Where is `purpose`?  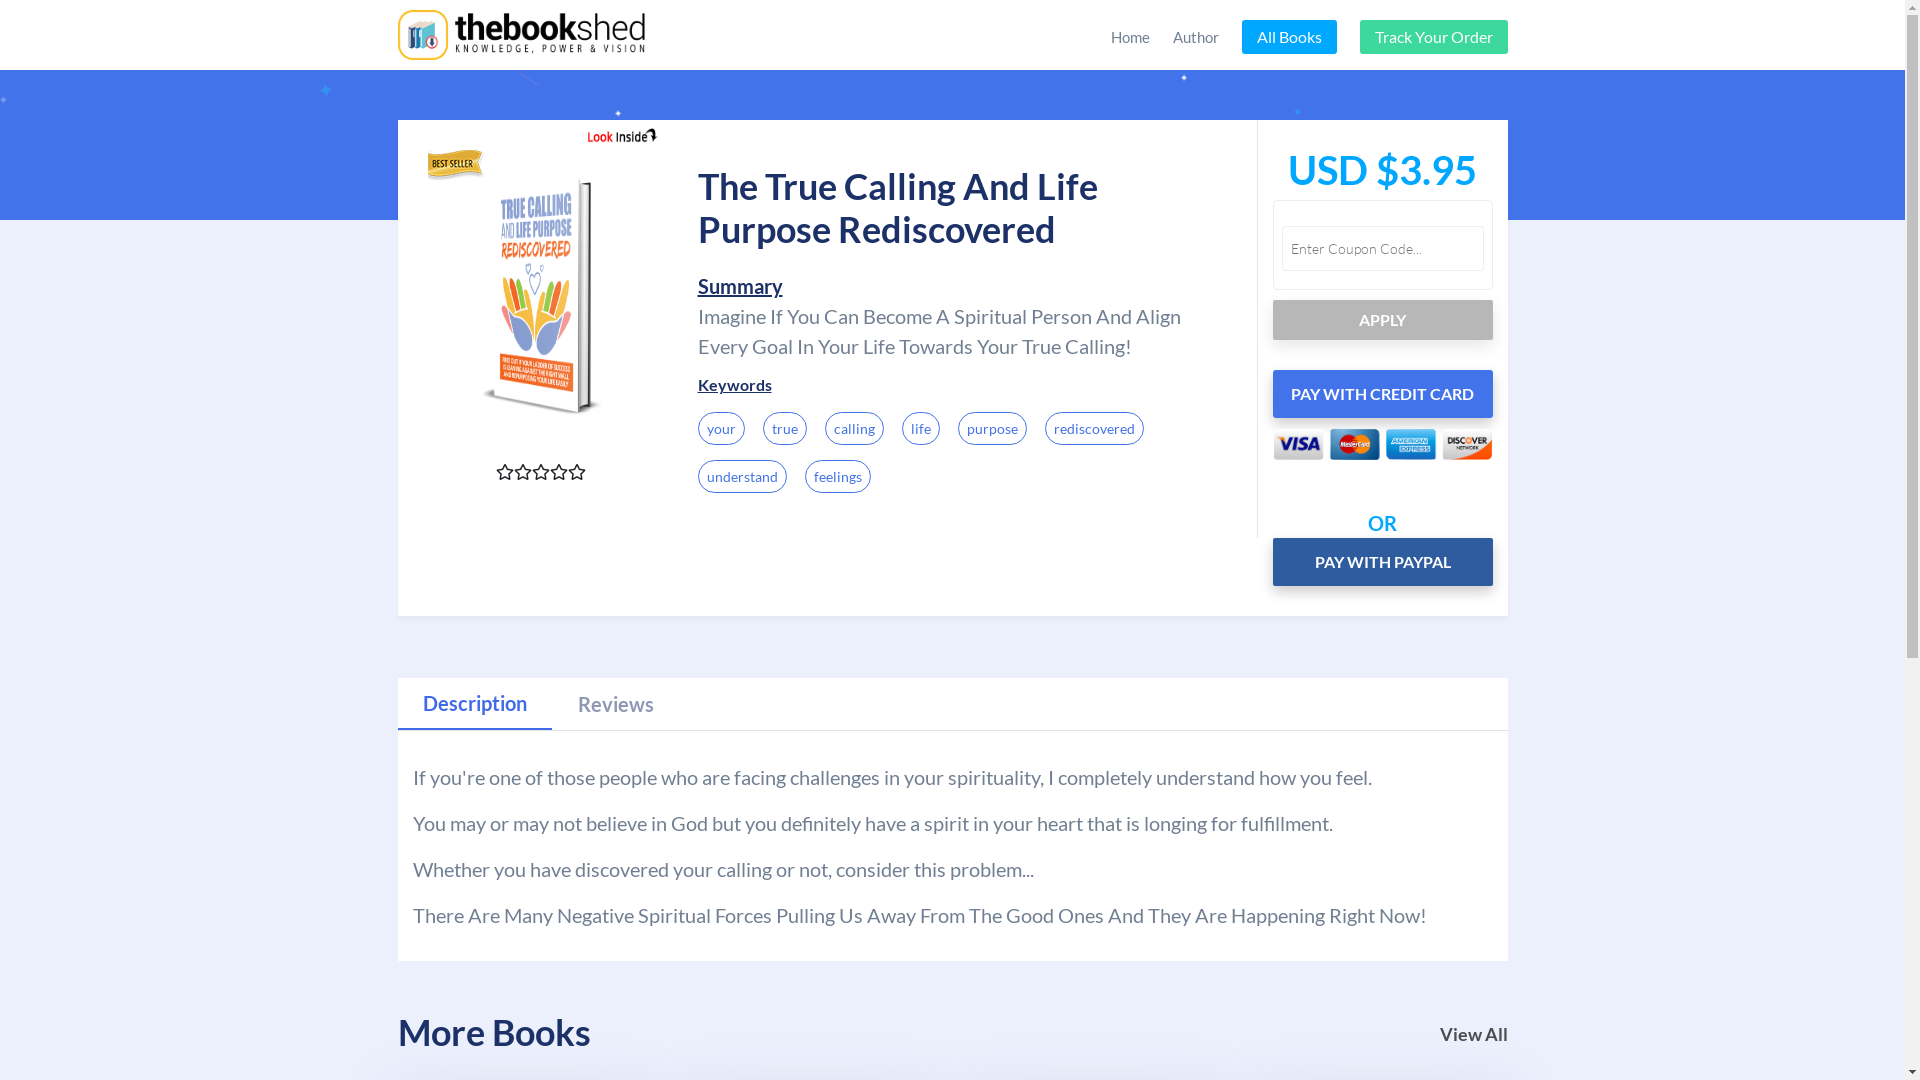
purpose is located at coordinates (992, 428).